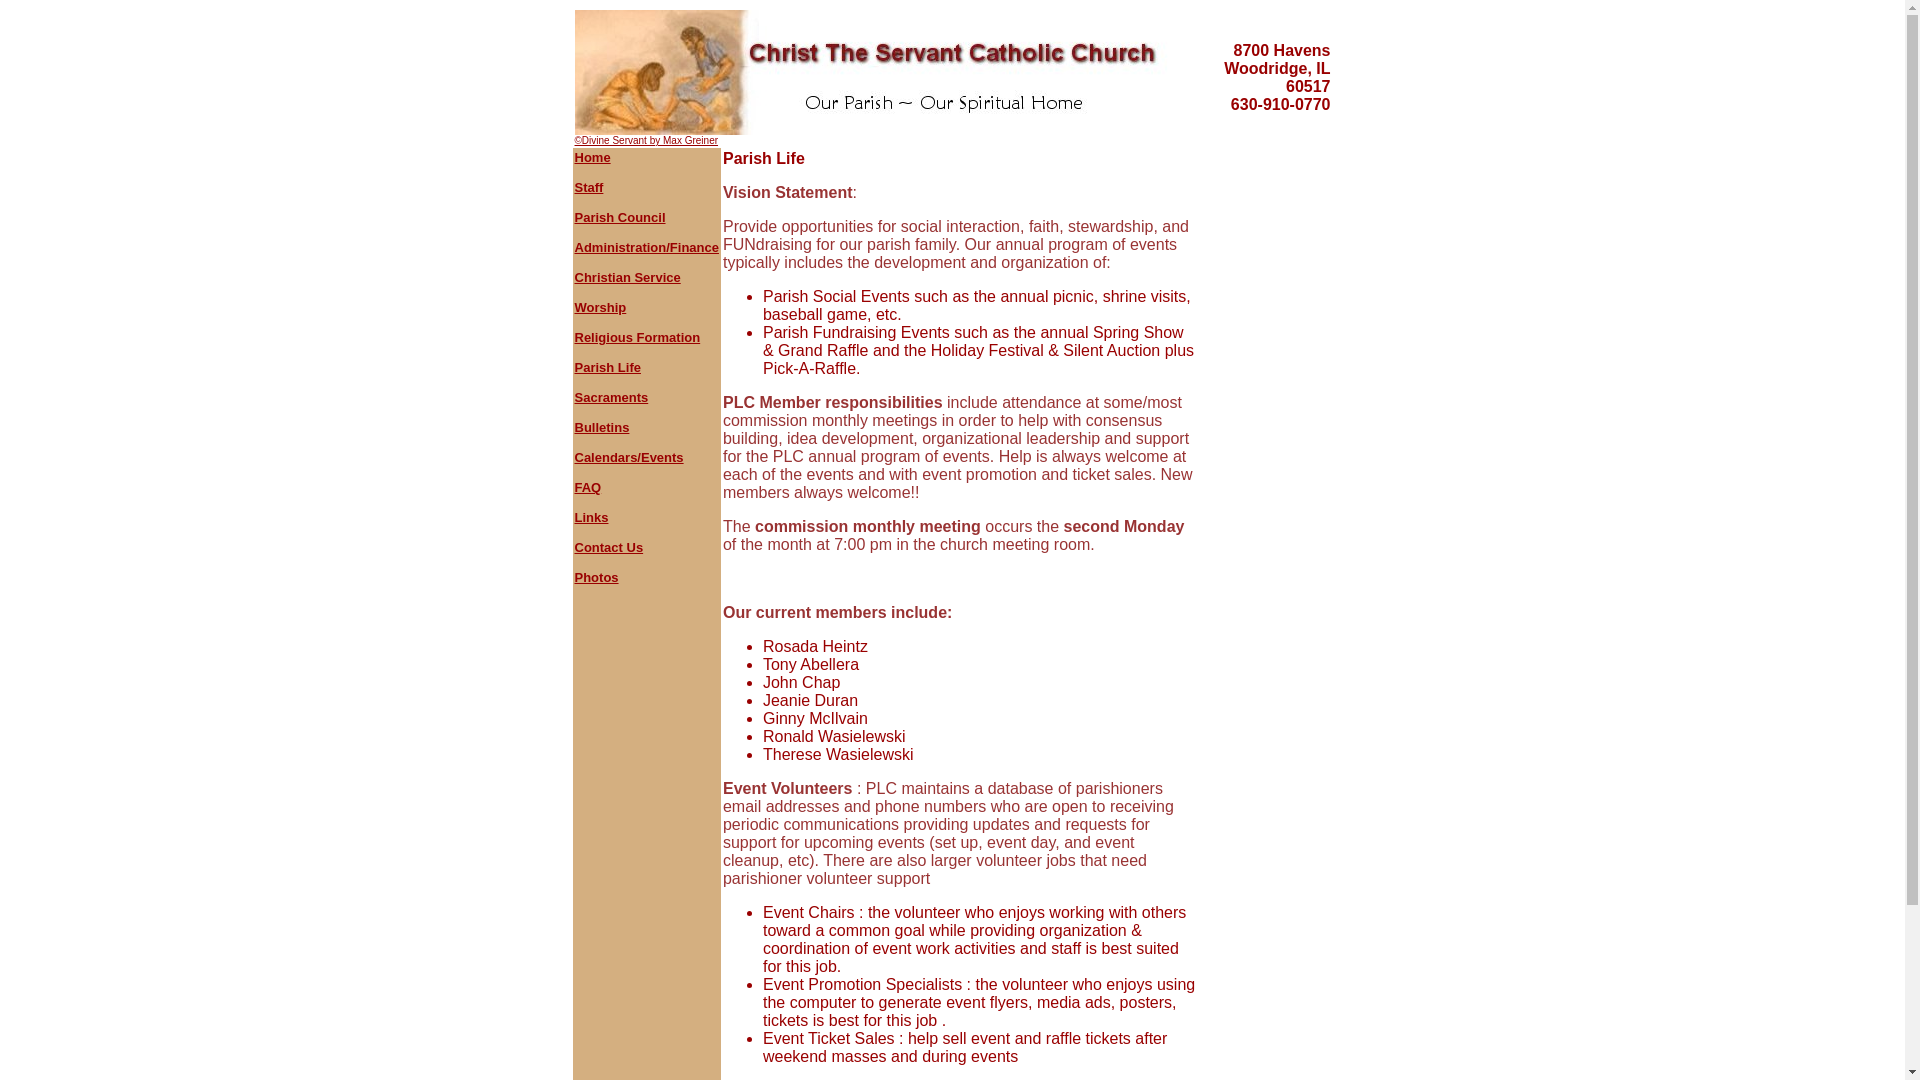 The width and height of the screenshot is (1920, 1080). What do you see at coordinates (608, 548) in the screenshot?
I see `Contact Us` at bounding box center [608, 548].